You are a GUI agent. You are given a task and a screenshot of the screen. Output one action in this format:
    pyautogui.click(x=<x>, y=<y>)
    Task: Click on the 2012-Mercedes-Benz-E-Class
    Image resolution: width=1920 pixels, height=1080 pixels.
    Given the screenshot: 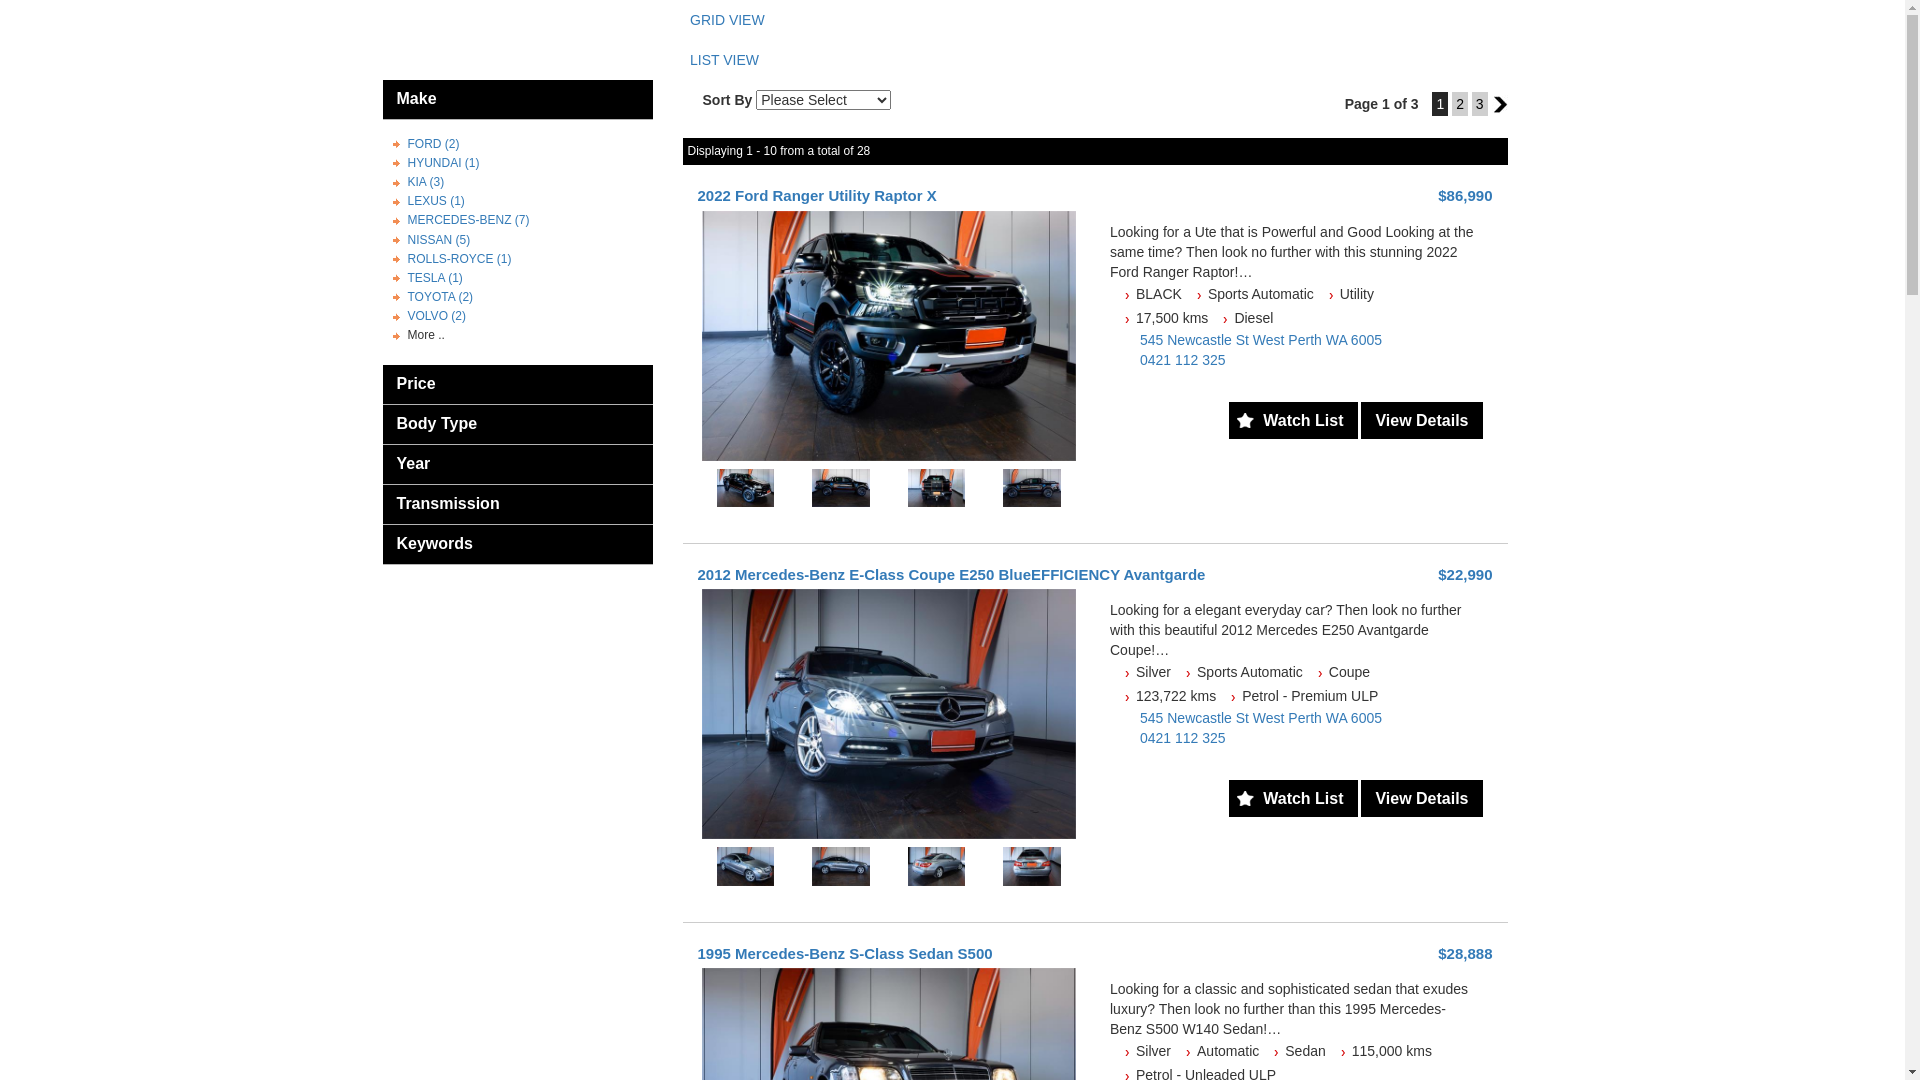 What is the action you would take?
    pyautogui.click(x=937, y=866)
    